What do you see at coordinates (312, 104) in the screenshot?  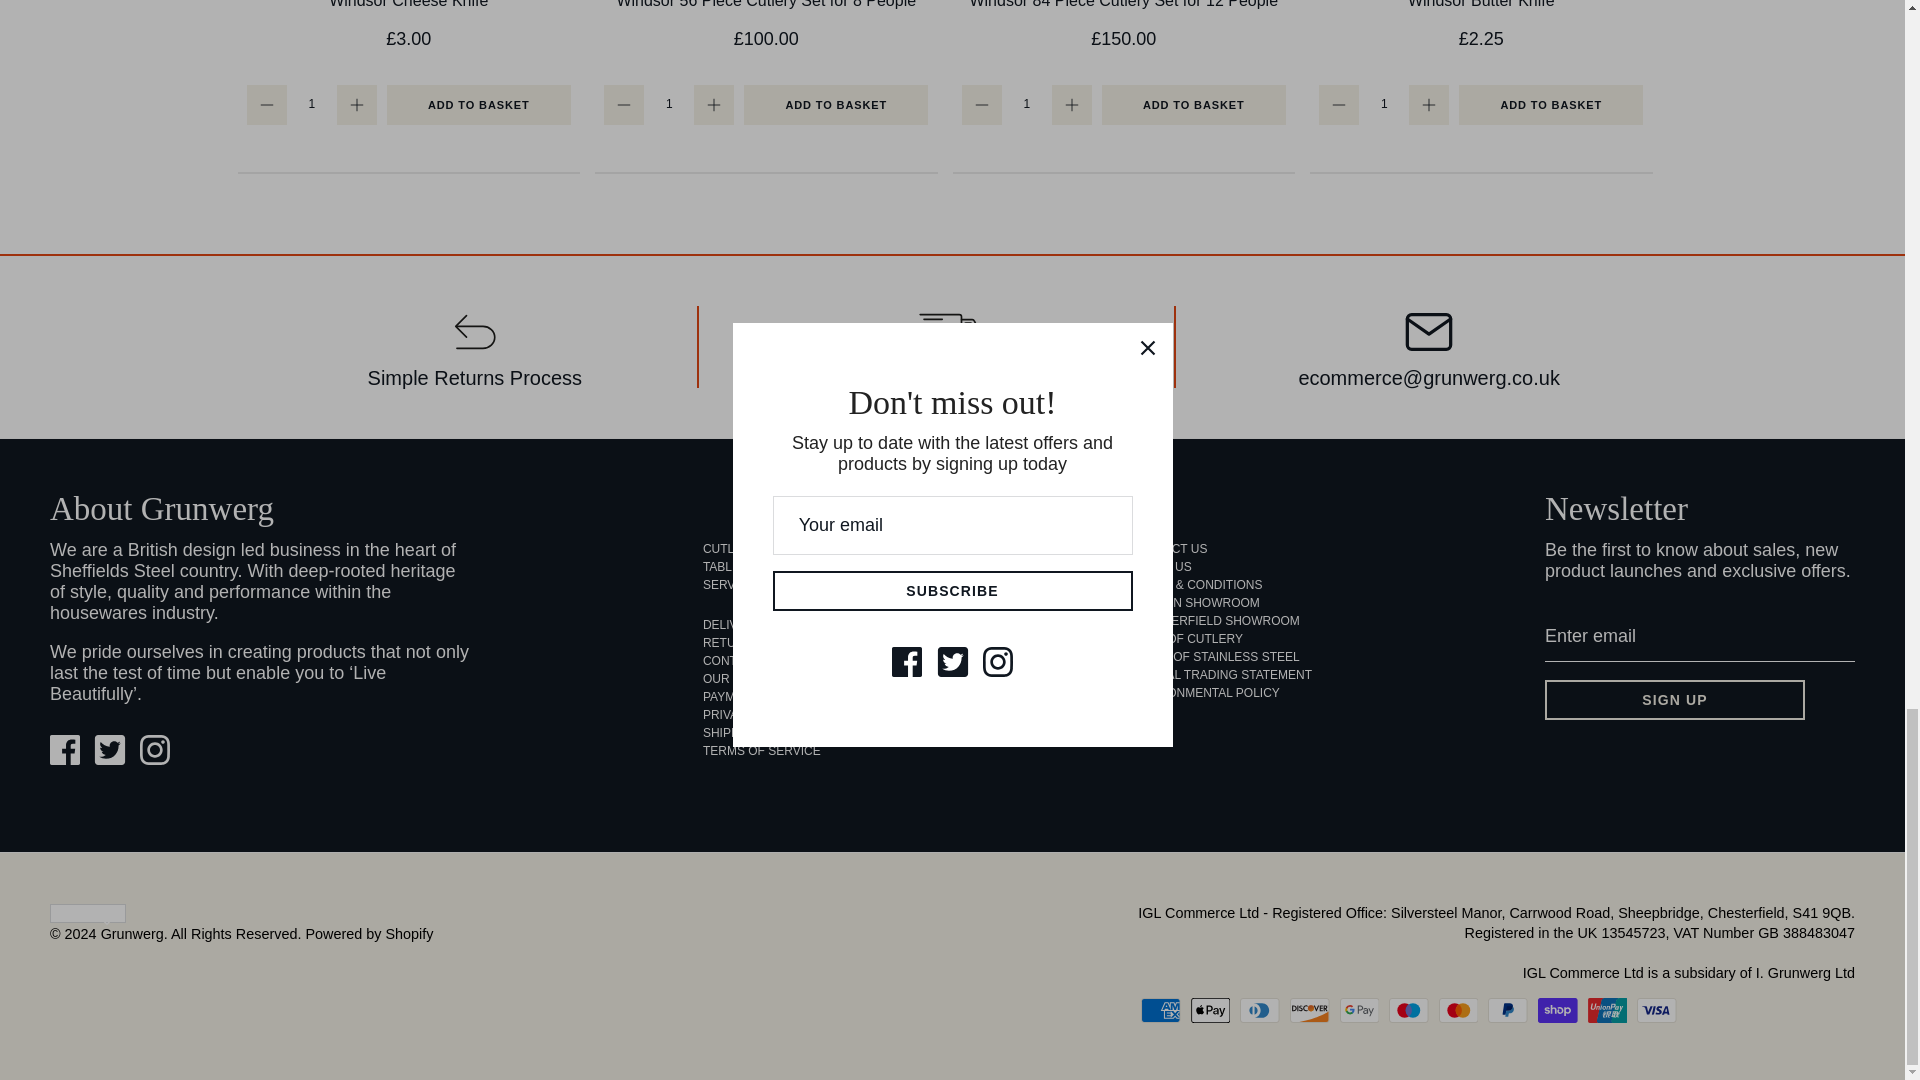 I see `1` at bounding box center [312, 104].